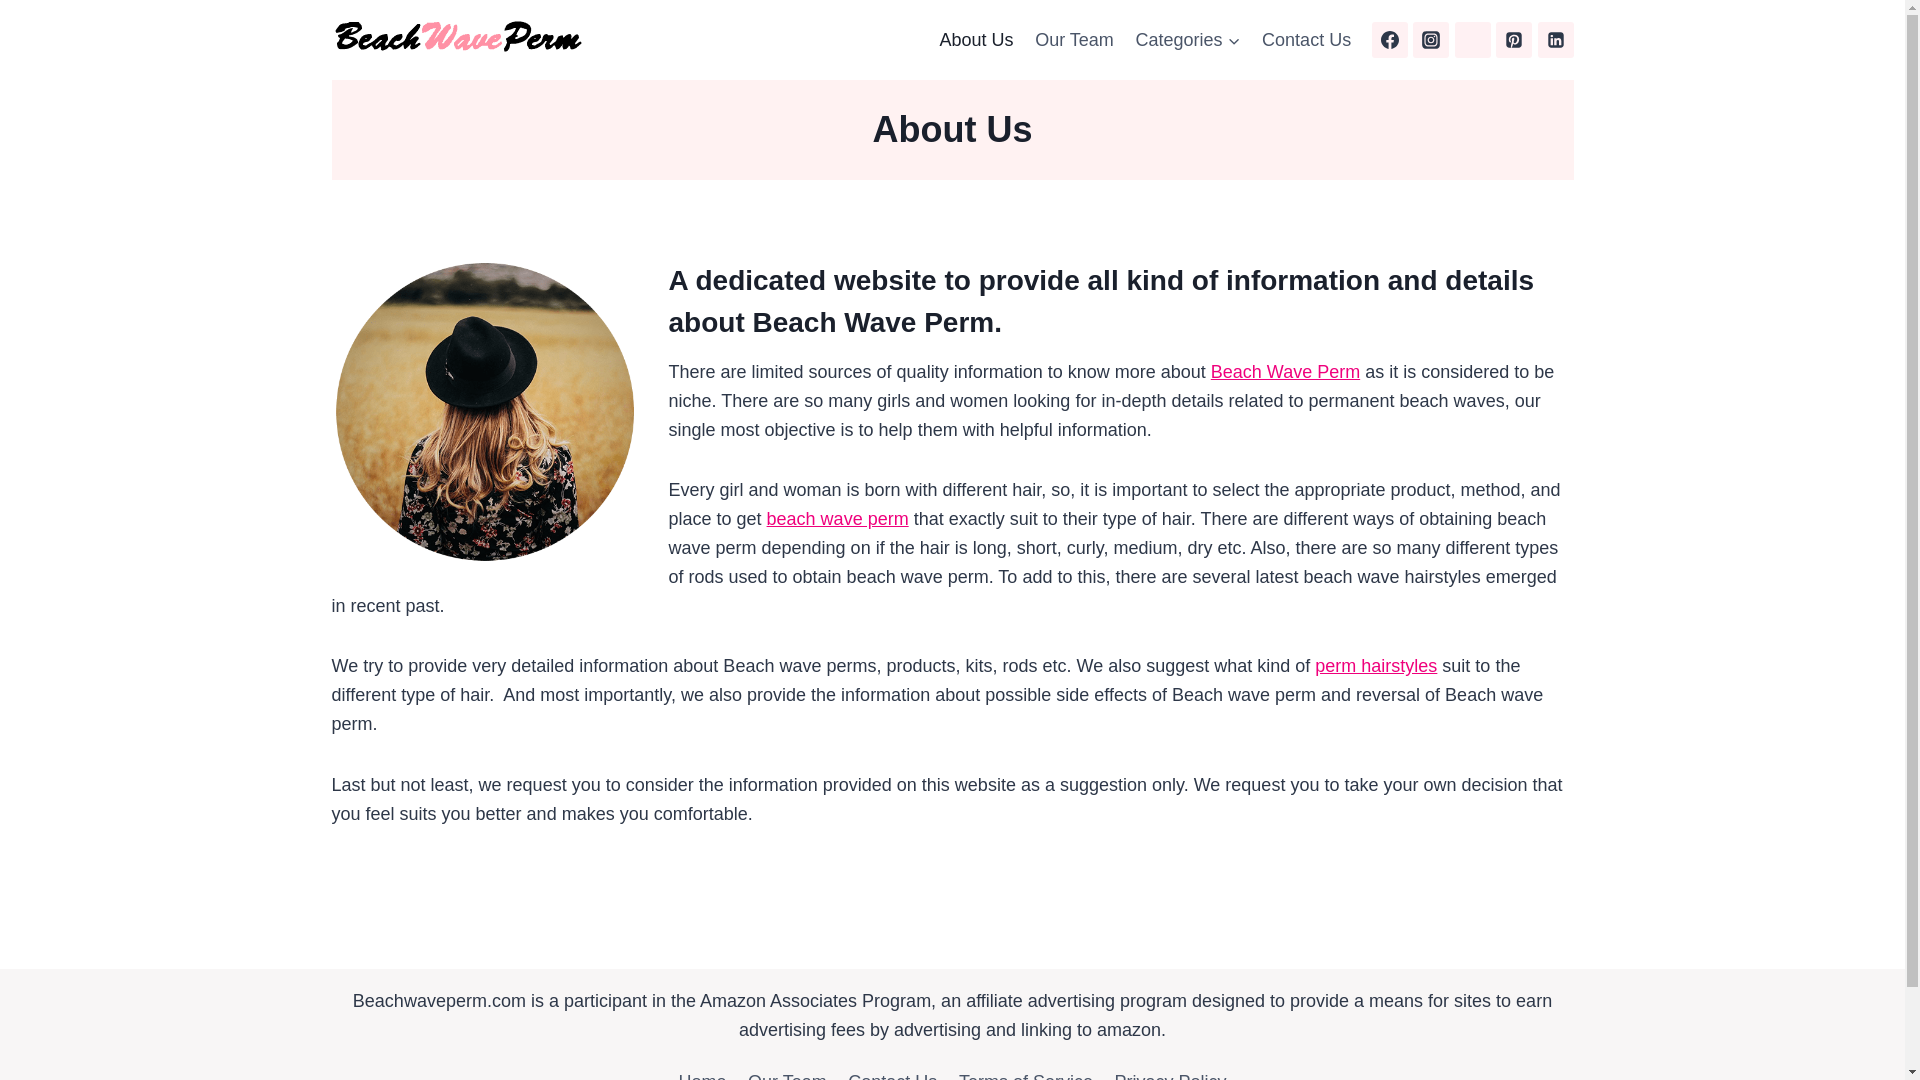  Describe the element at coordinates (1306, 40) in the screenshot. I see `Contact Us` at that location.